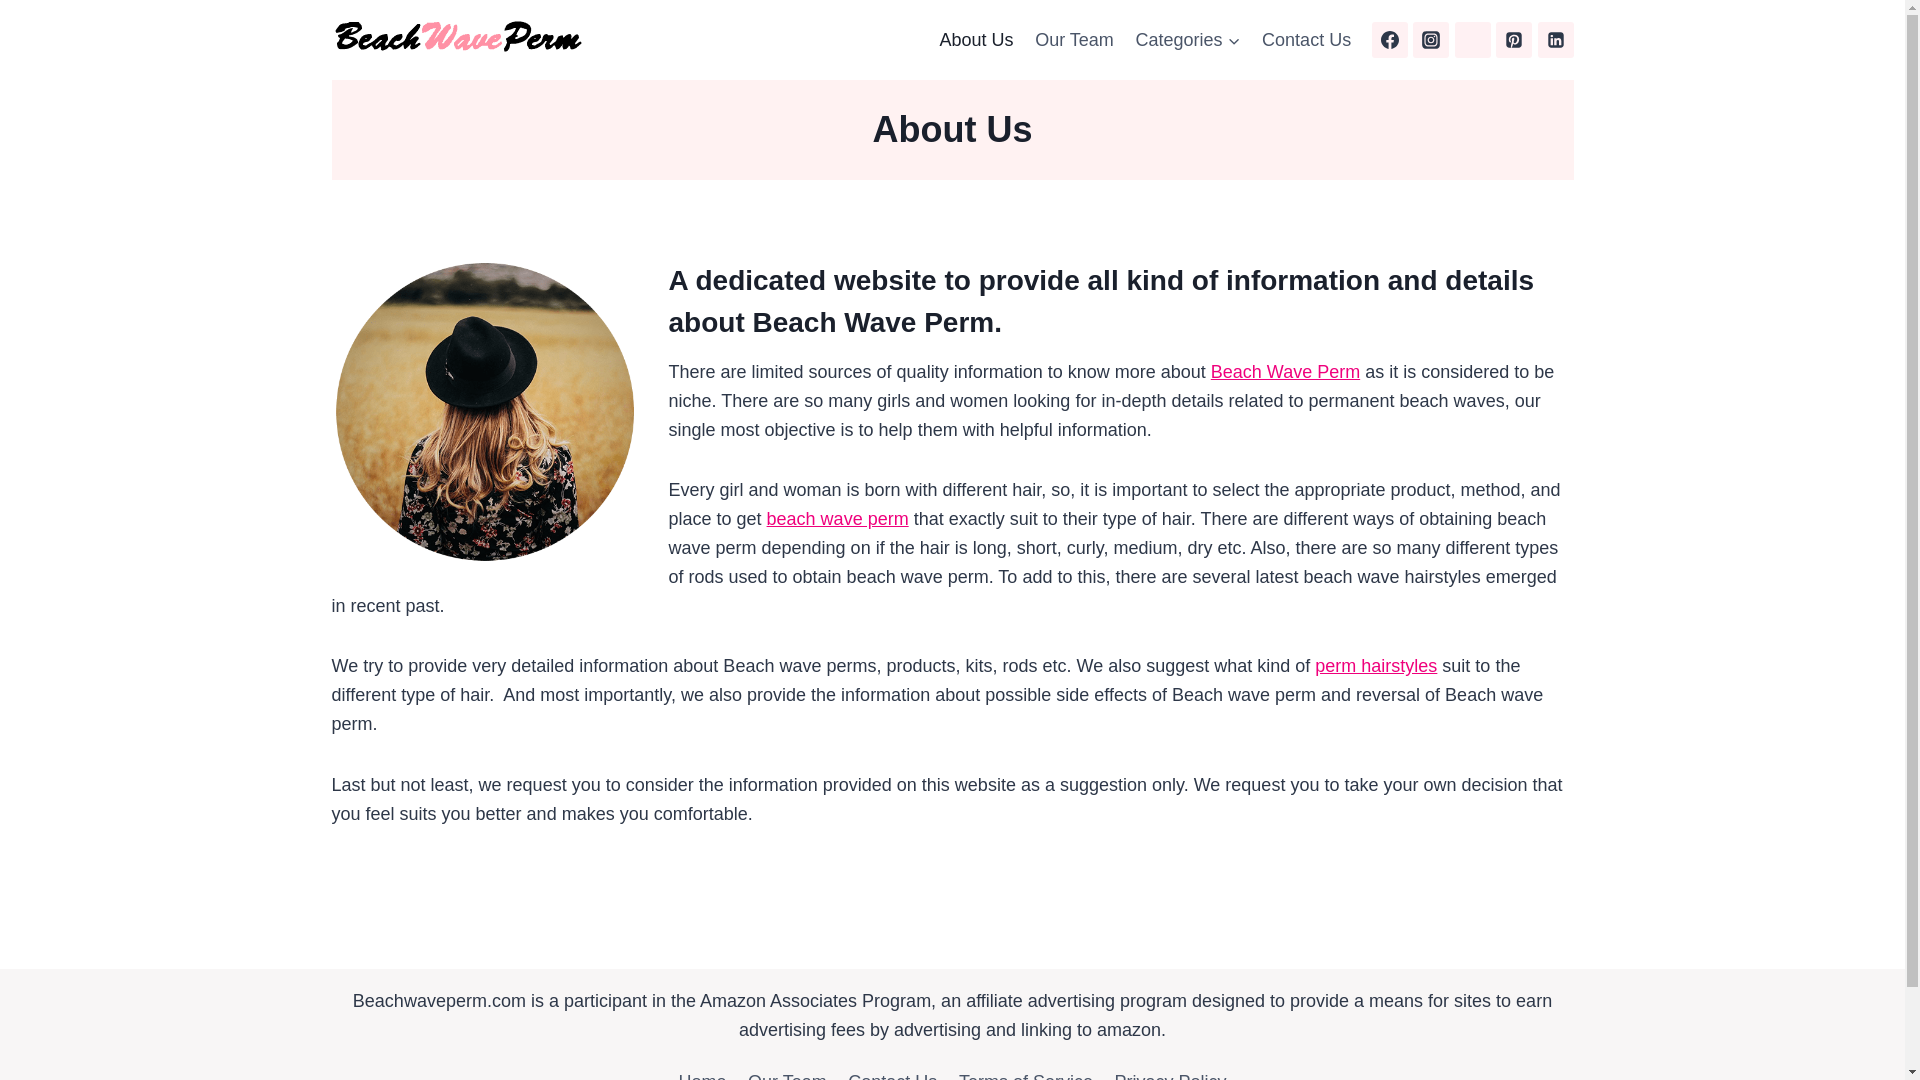  Describe the element at coordinates (1306, 40) in the screenshot. I see `Contact Us` at that location.